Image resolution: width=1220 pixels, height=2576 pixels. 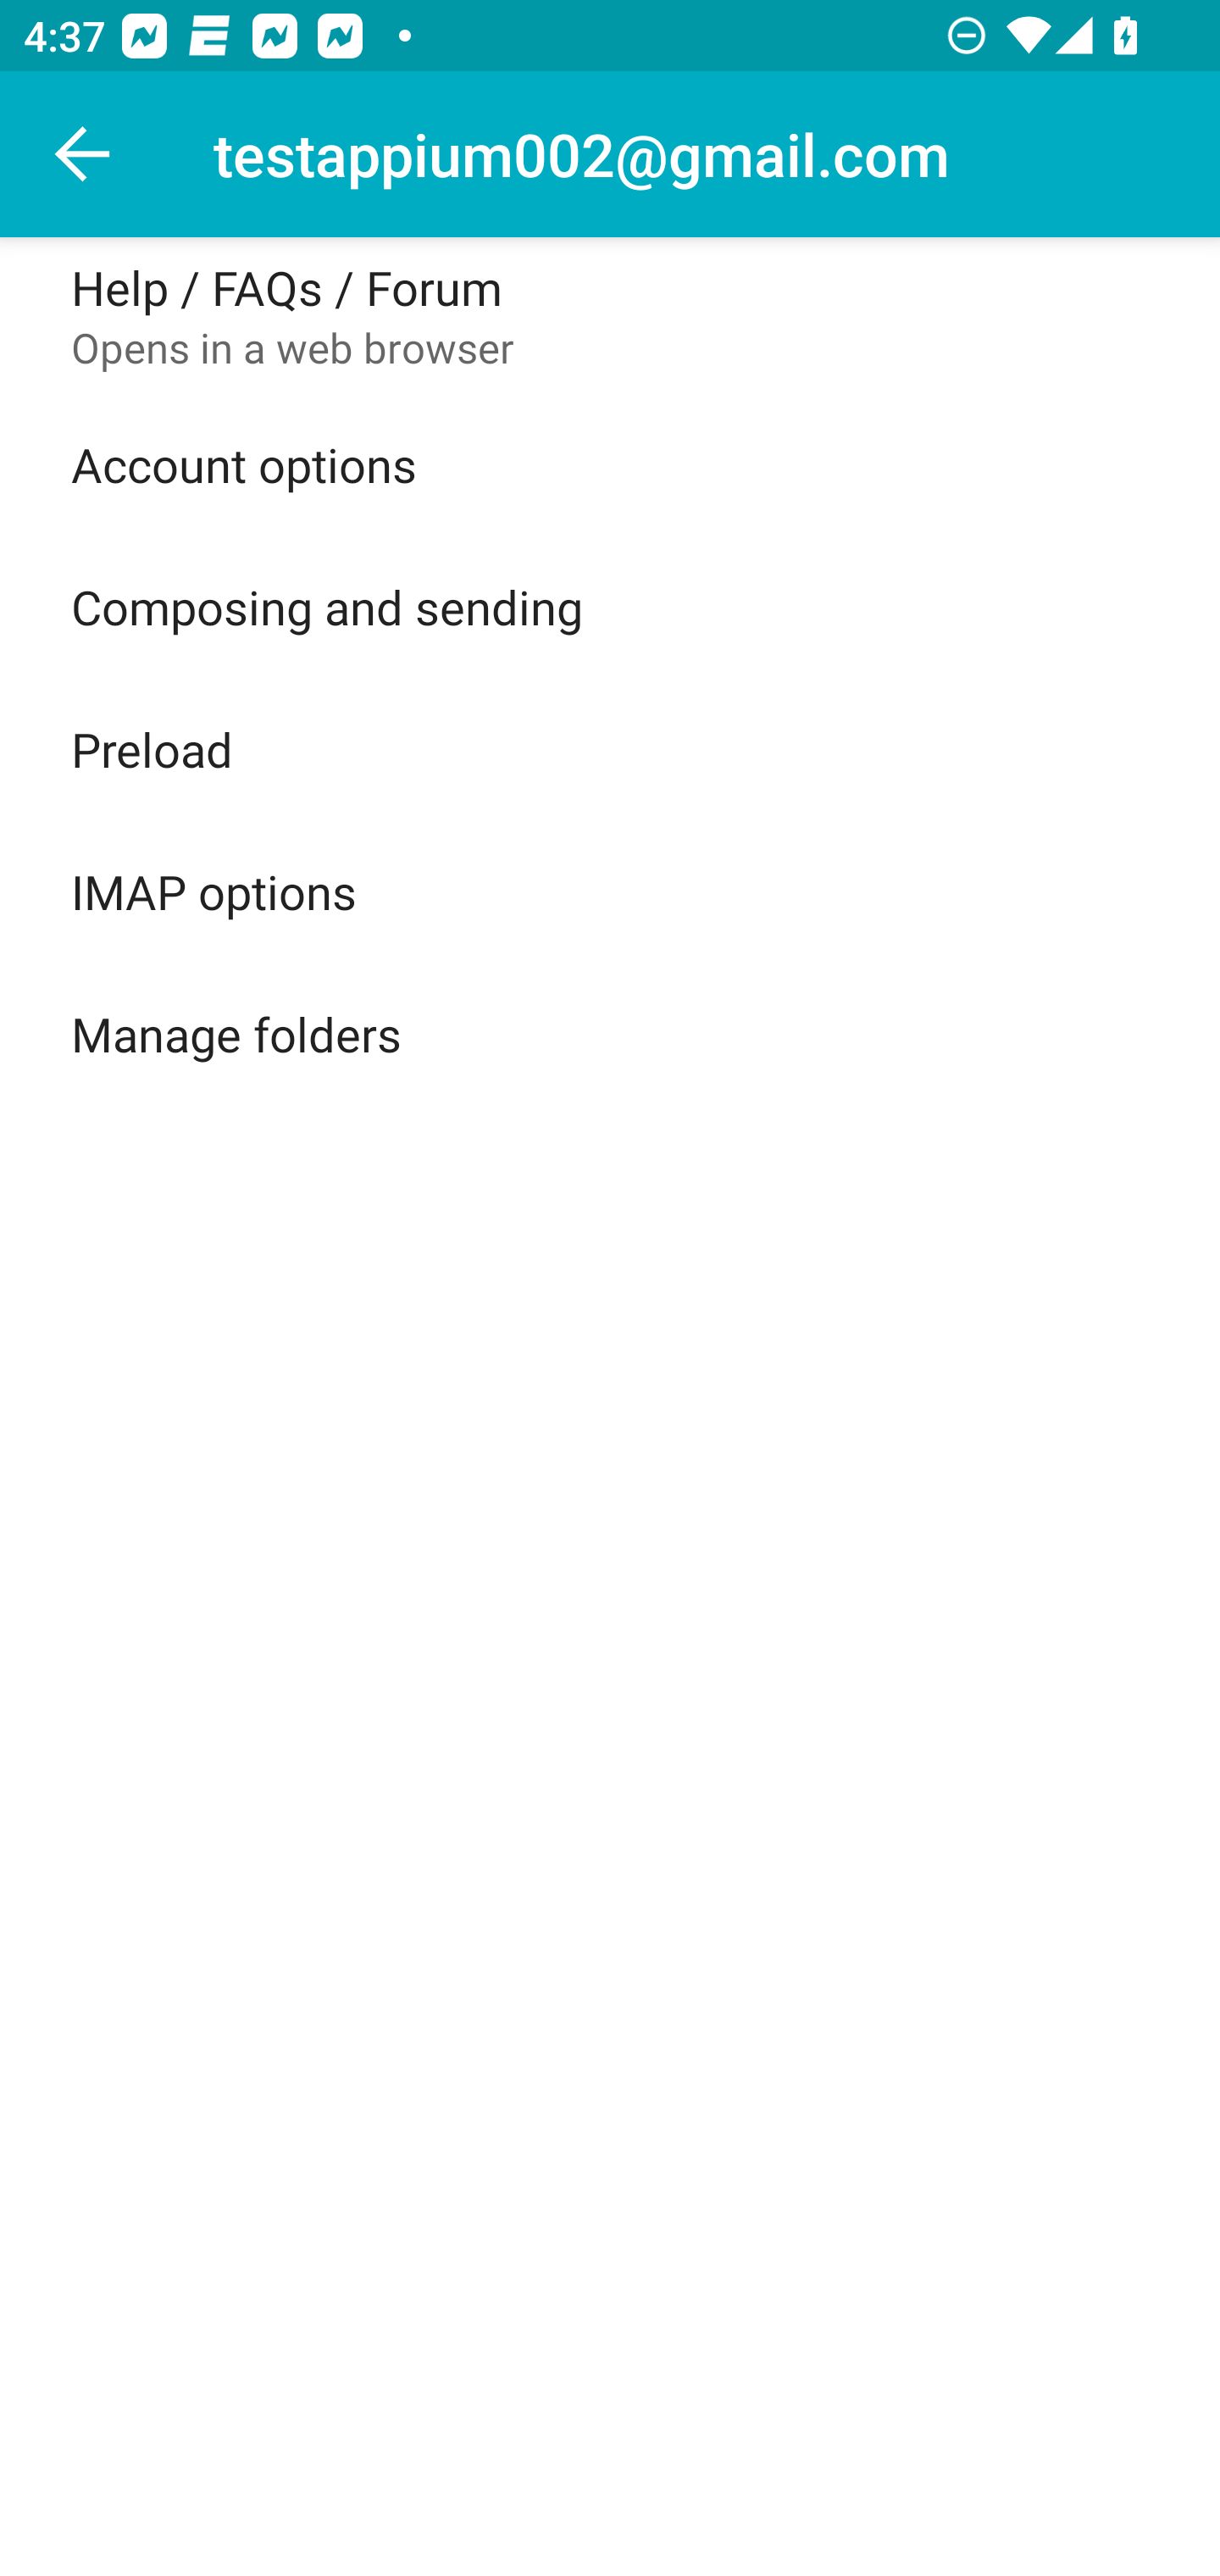 I want to click on Account options, so click(x=610, y=464).